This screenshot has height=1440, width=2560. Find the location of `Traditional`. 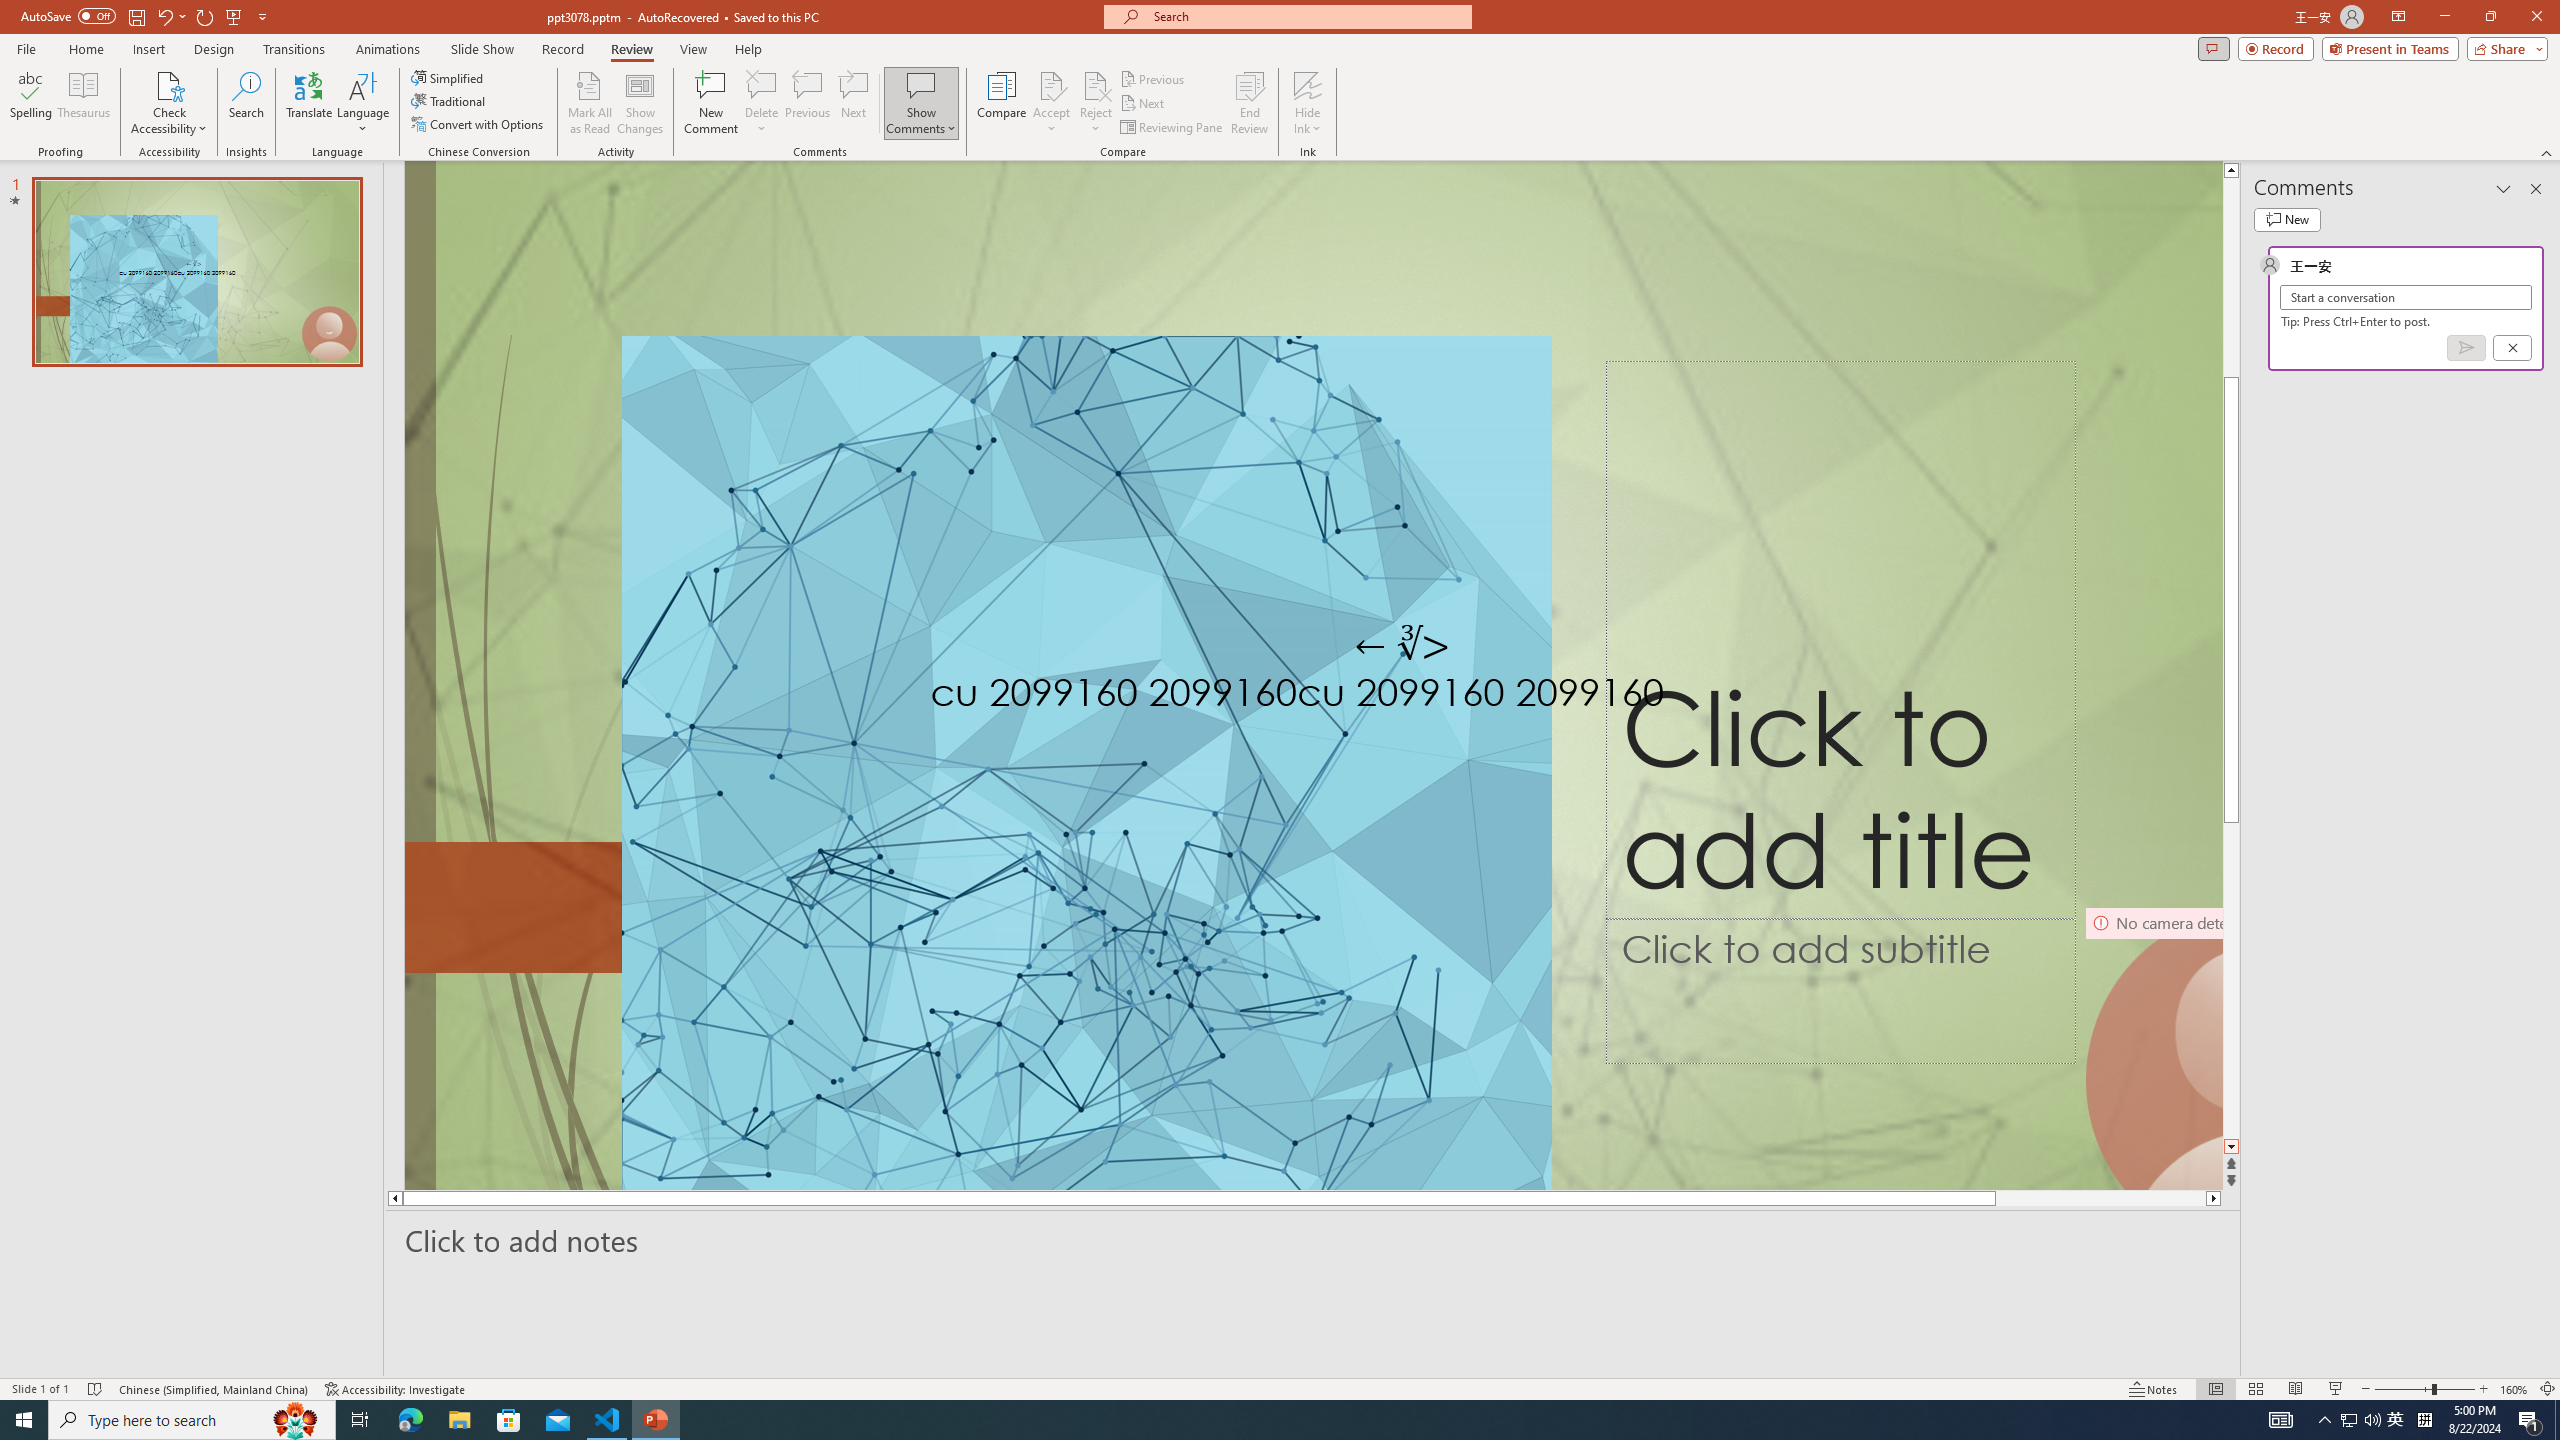

Traditional is located at coordinates (449, 100).